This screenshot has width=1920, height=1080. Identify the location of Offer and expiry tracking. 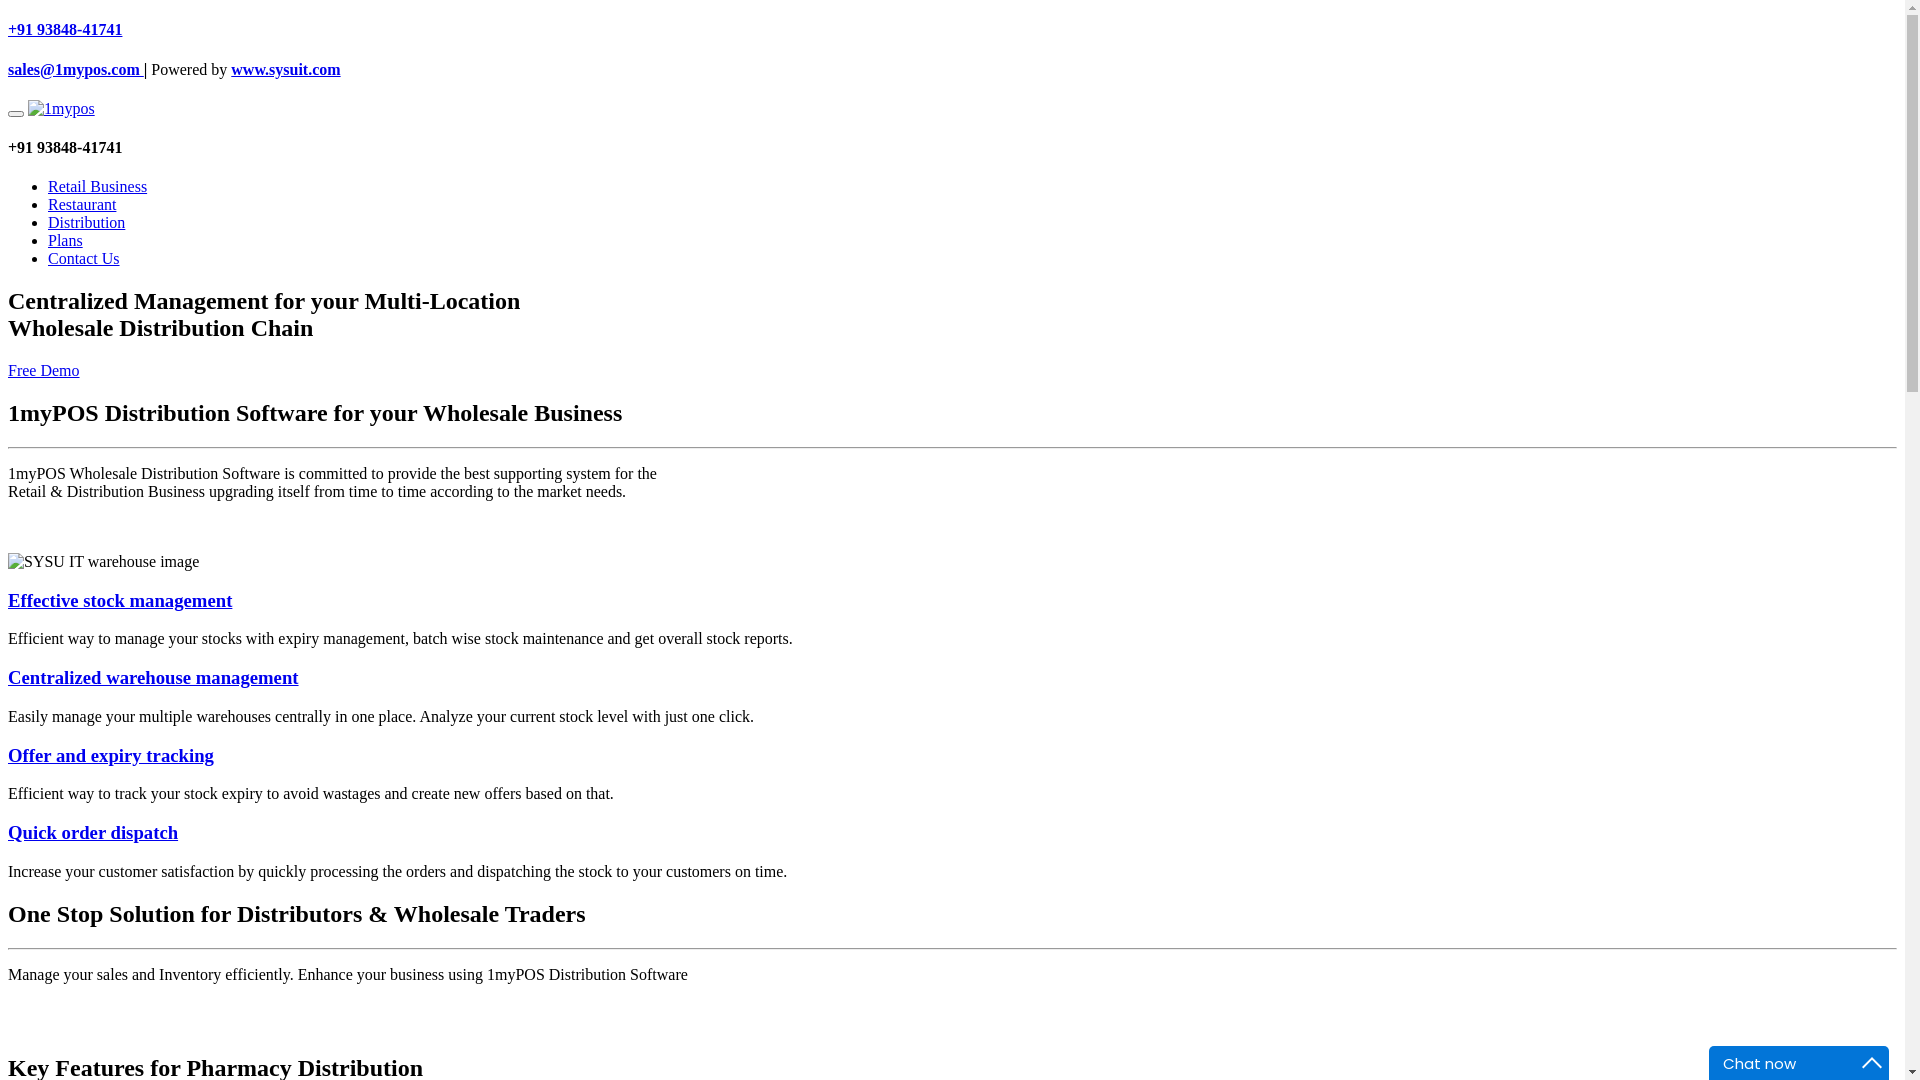
(111, 756).